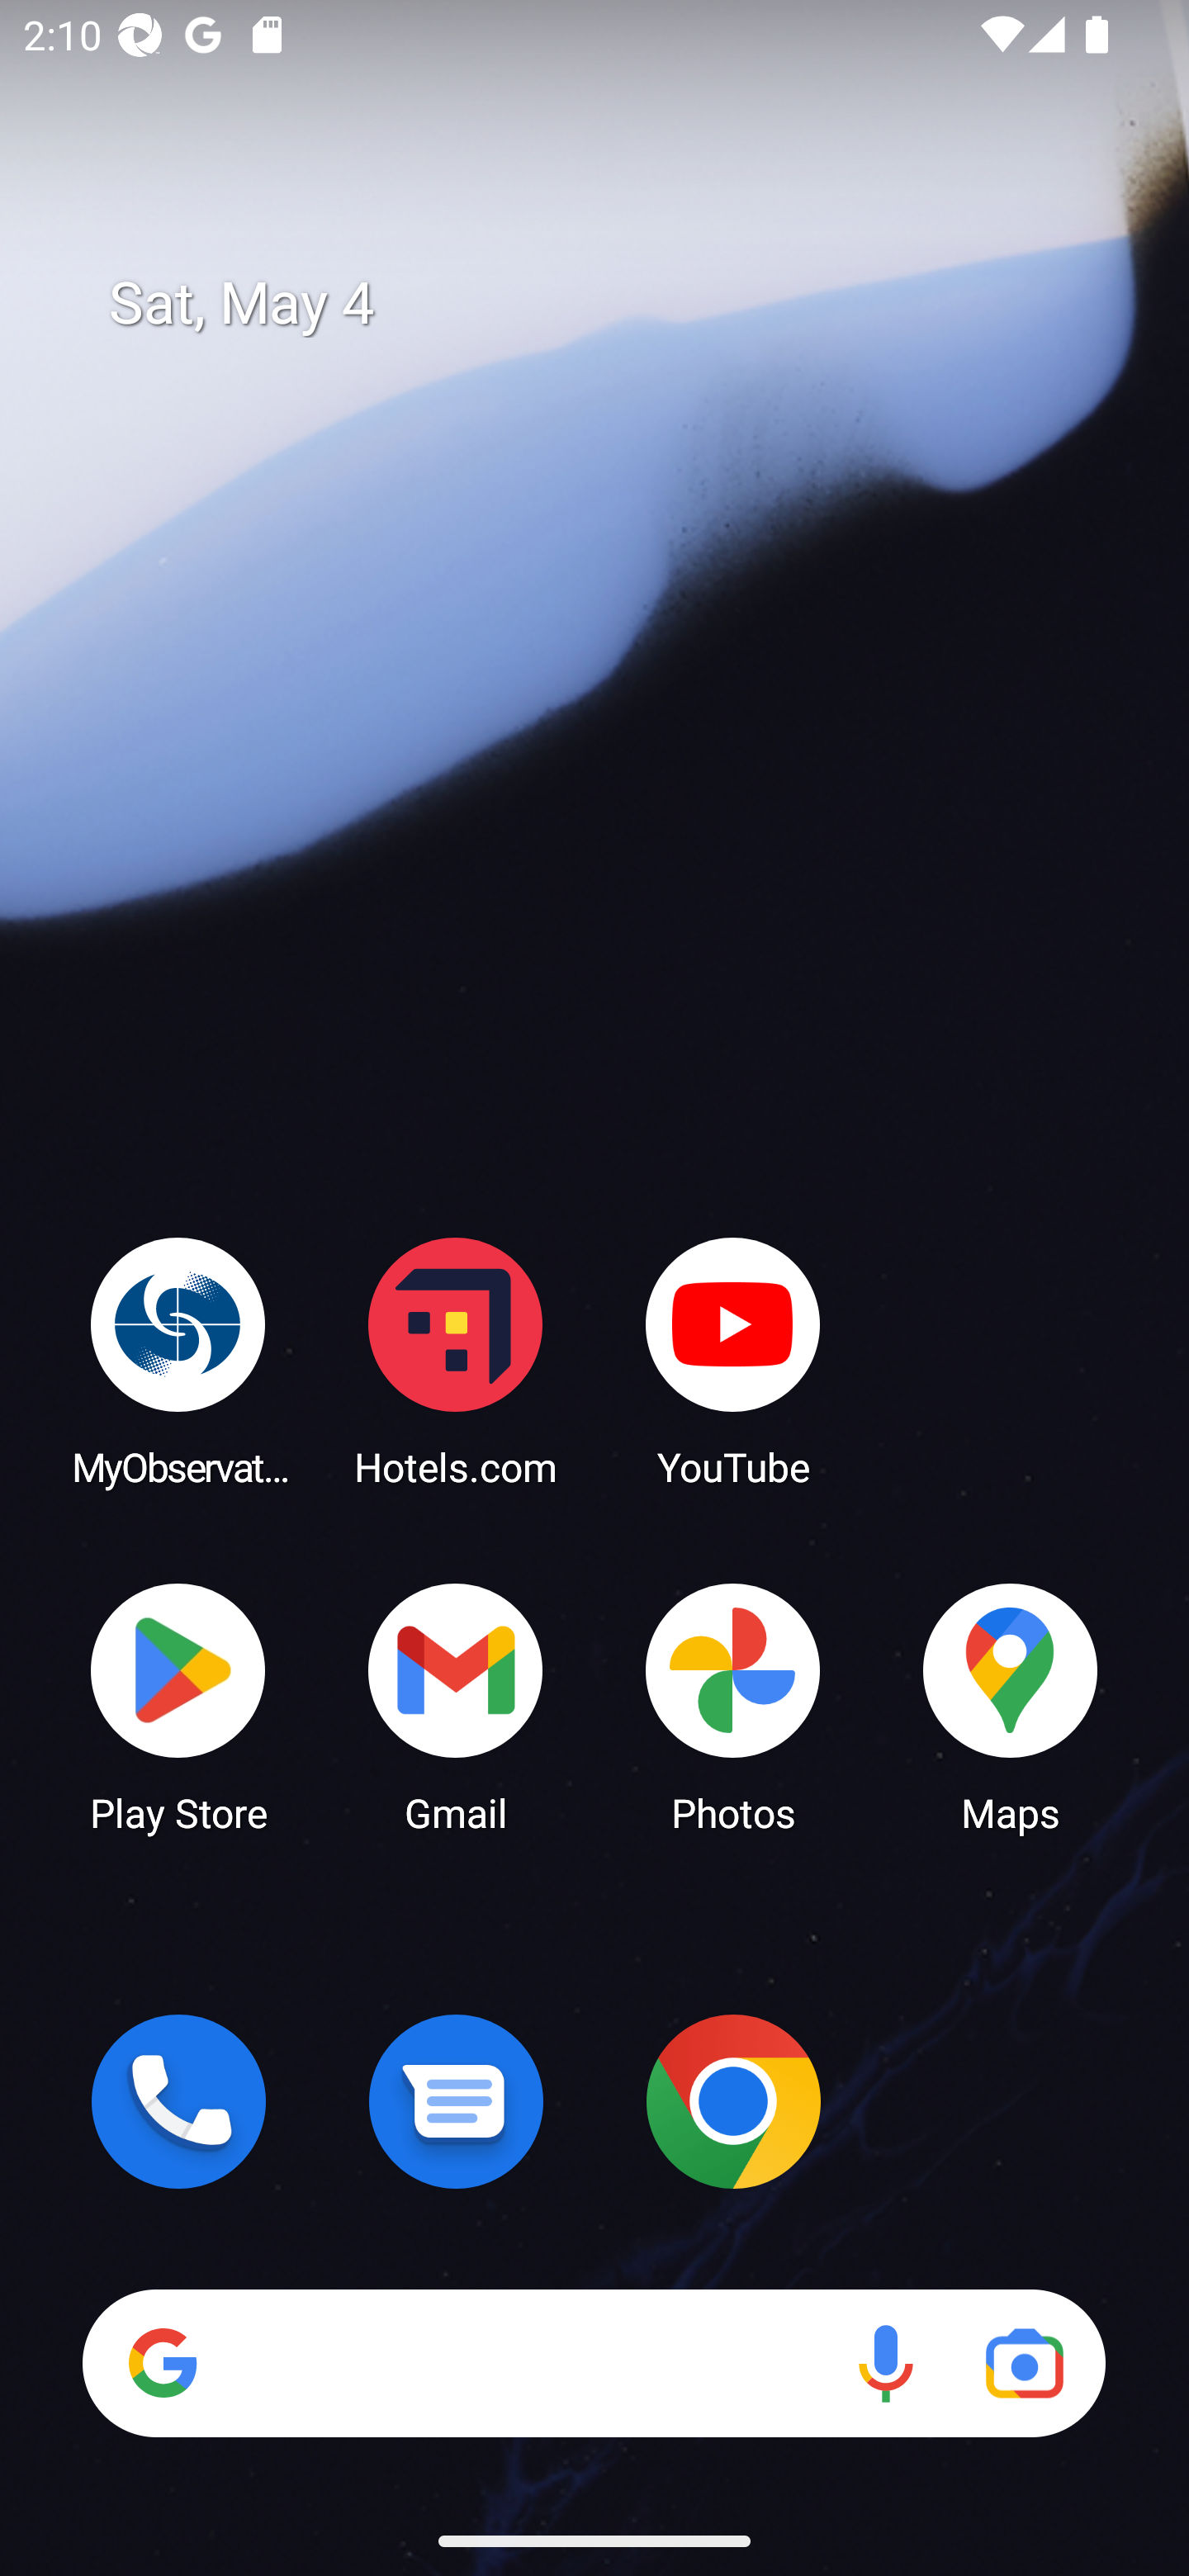  What do you see at coordinates (594, 2363) in the screenshot?
I see `Search Voice search Google Lens` at bounding box center [594, 2363].